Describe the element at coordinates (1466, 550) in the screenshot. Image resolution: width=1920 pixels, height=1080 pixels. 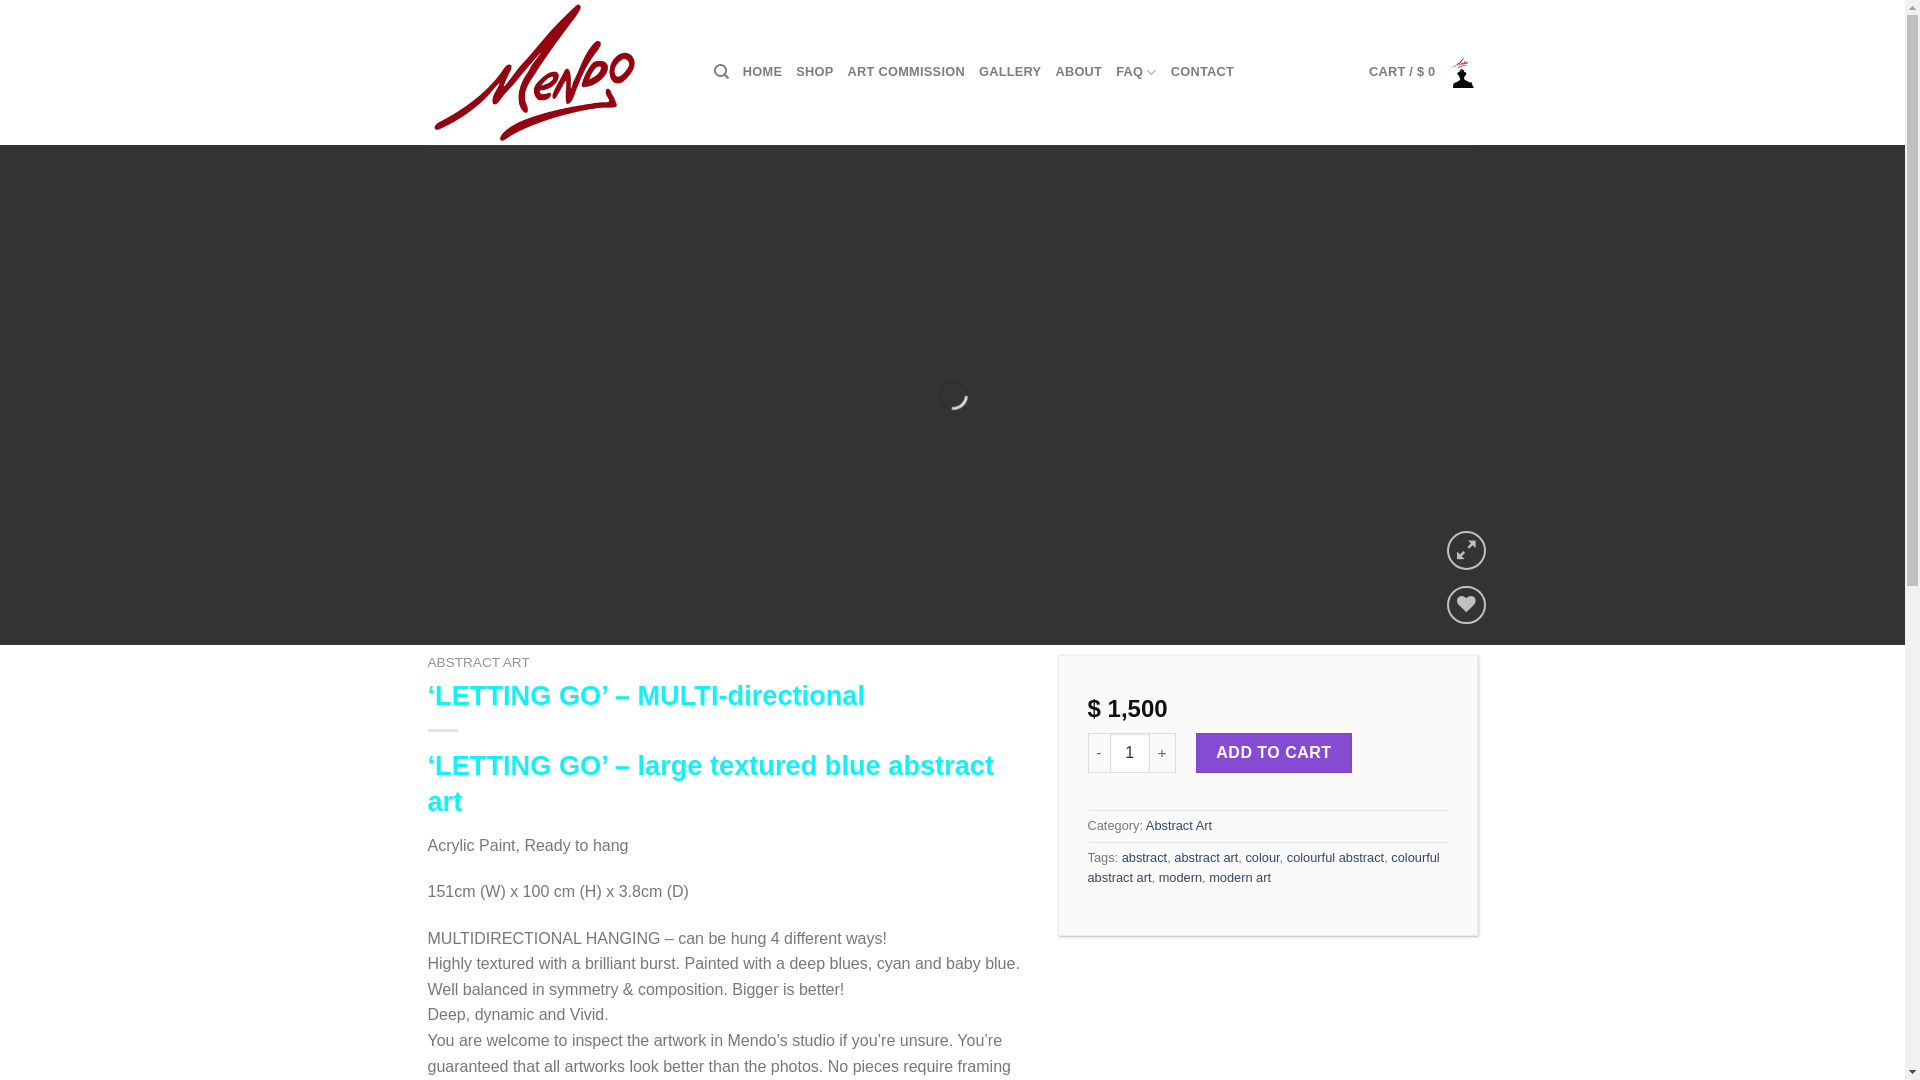
I see `Zoom` at that location.